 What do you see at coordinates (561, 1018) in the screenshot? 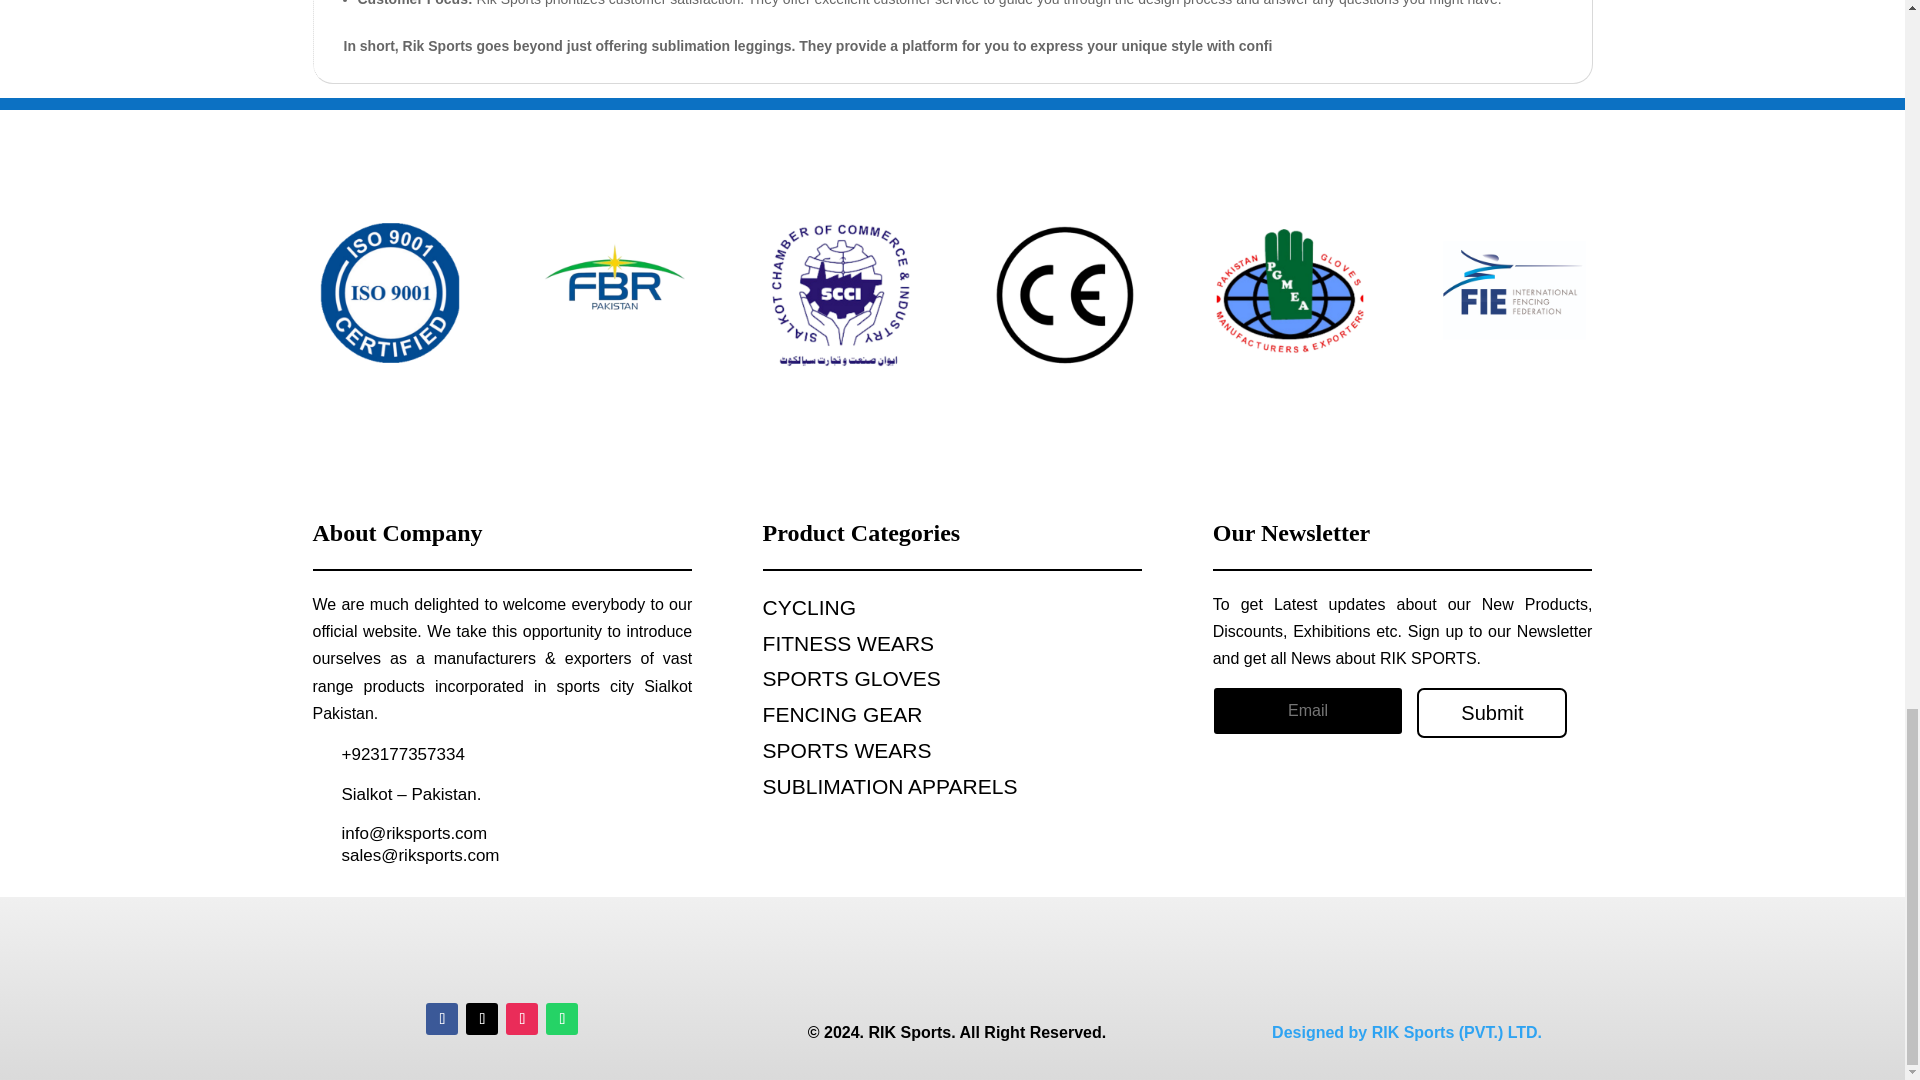
I see `Follow on WhatsApp` at bounding box center [561, 1018].